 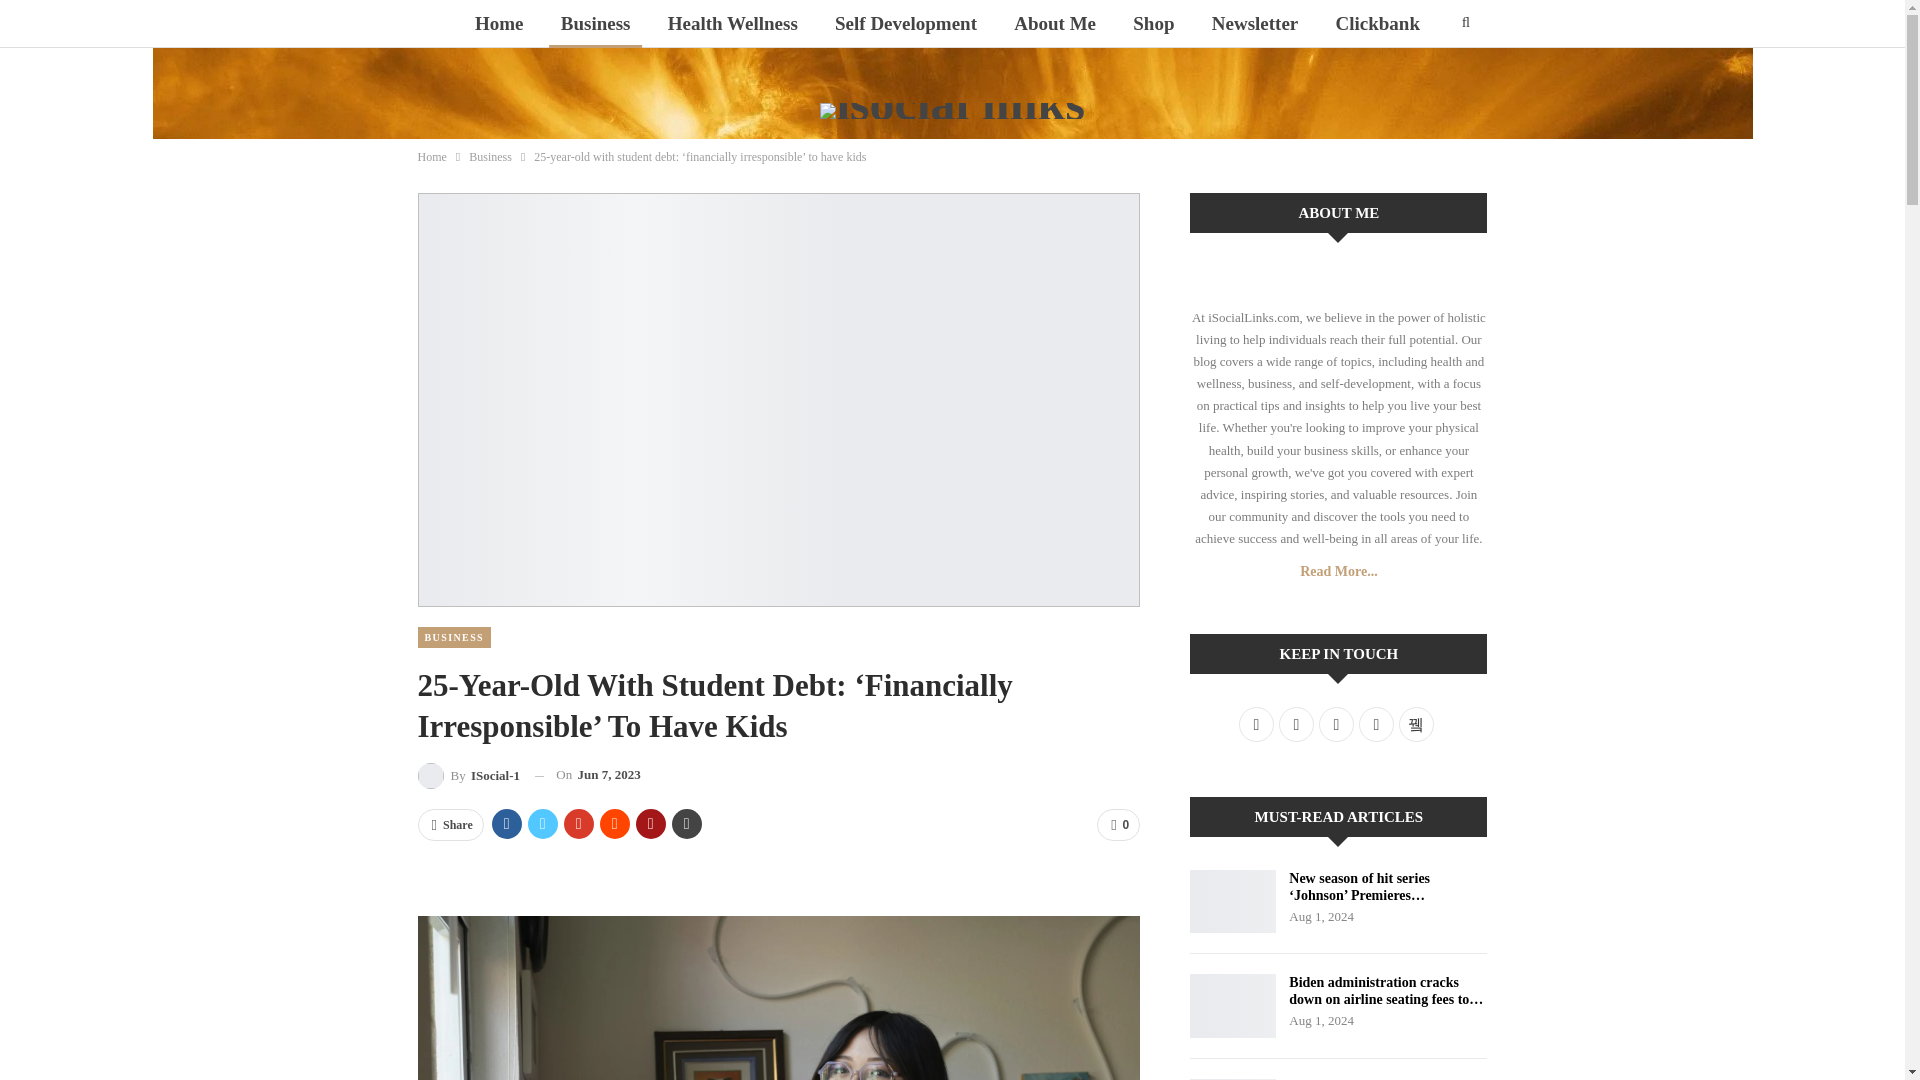 I want to click on Newsletter, so click(x=1256, y=24).